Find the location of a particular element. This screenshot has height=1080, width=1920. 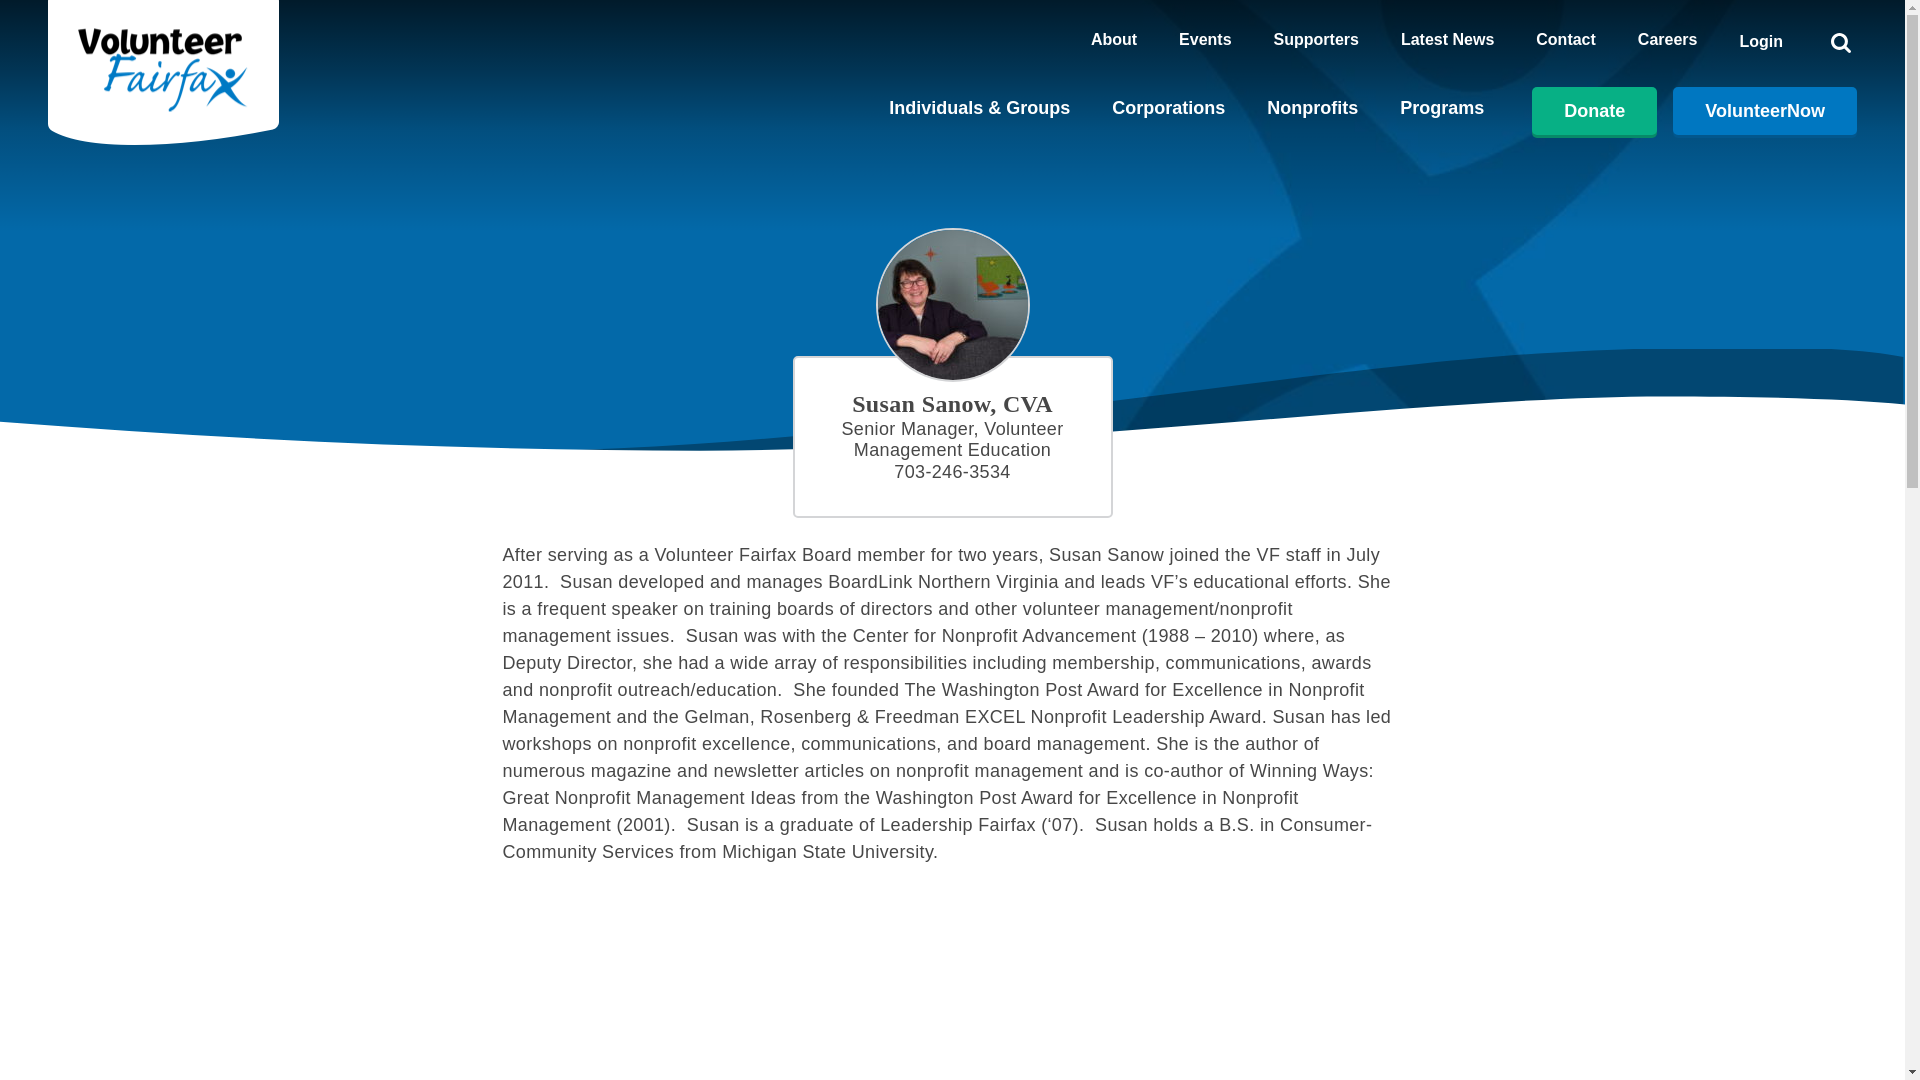

Latest News is located at coordinates (1447, 42).